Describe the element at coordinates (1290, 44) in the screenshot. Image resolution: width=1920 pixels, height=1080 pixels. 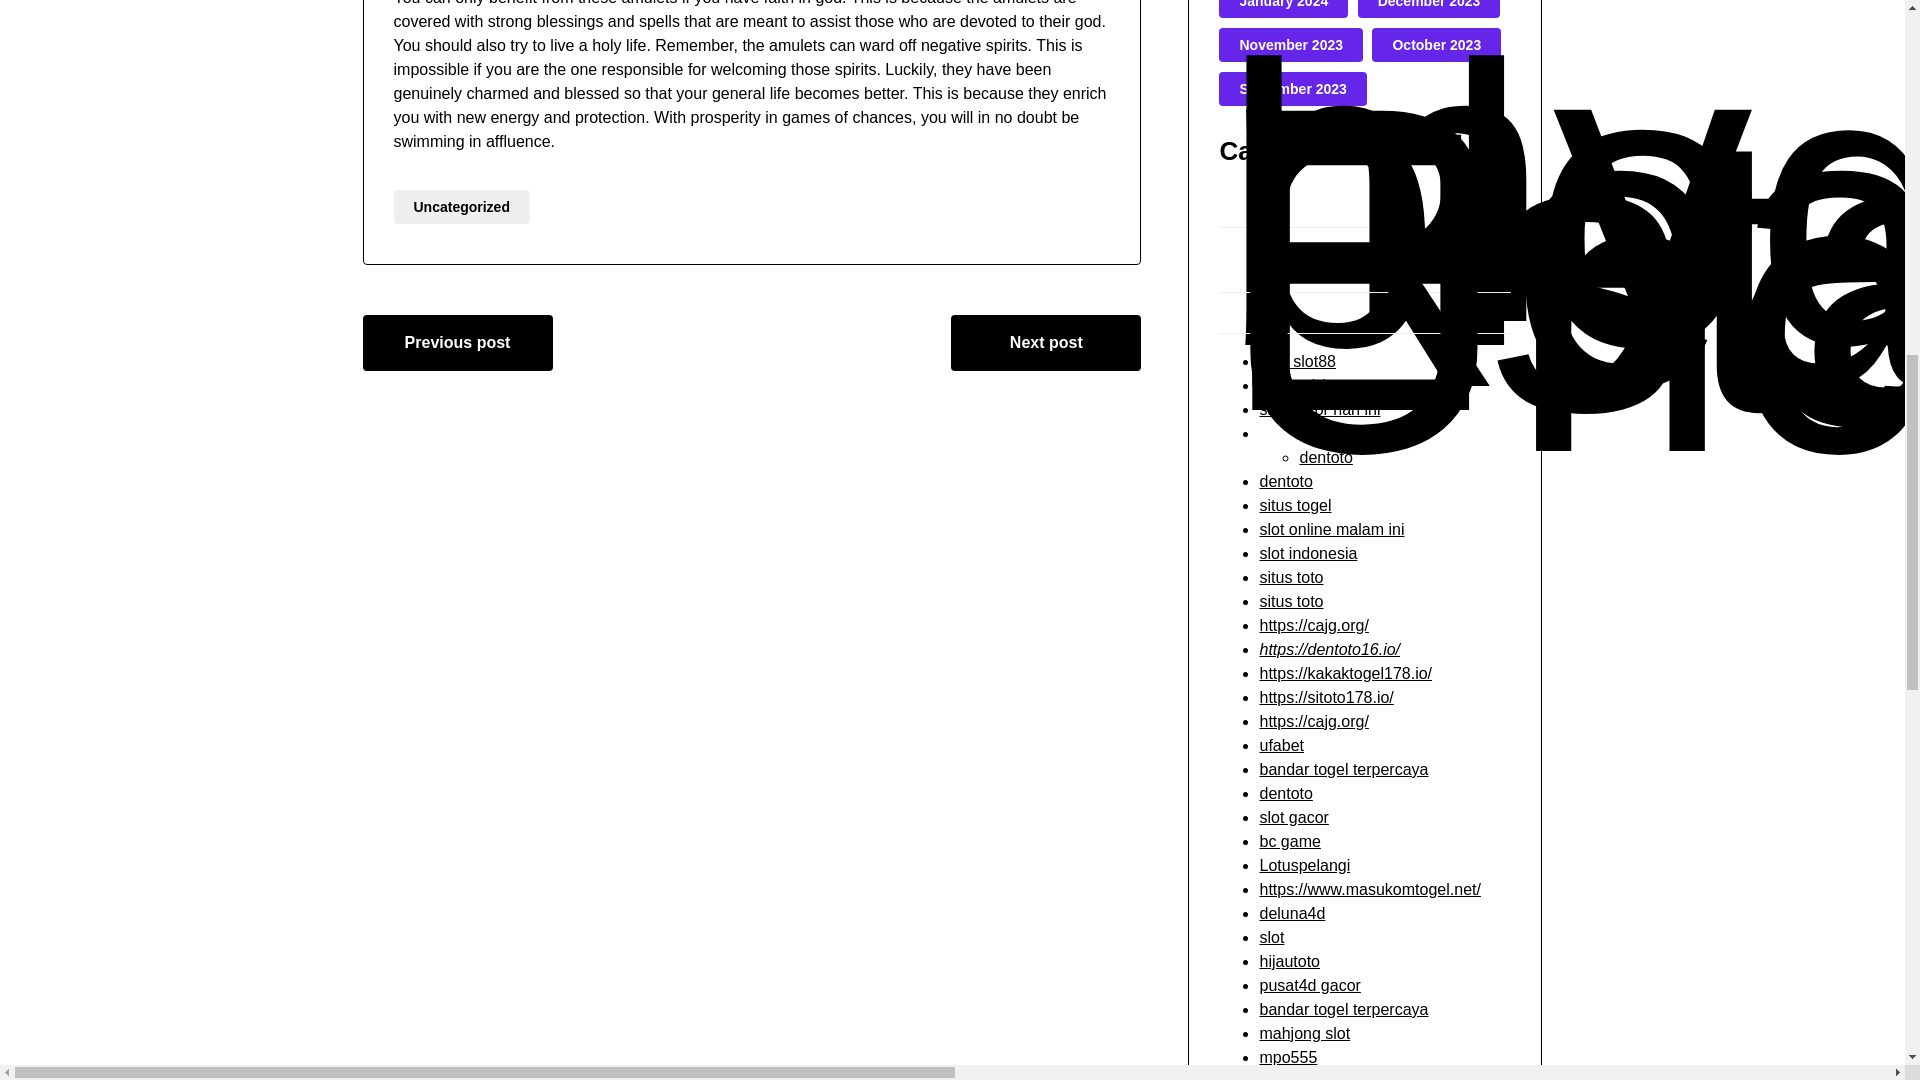
I see `November 2023` at that location.